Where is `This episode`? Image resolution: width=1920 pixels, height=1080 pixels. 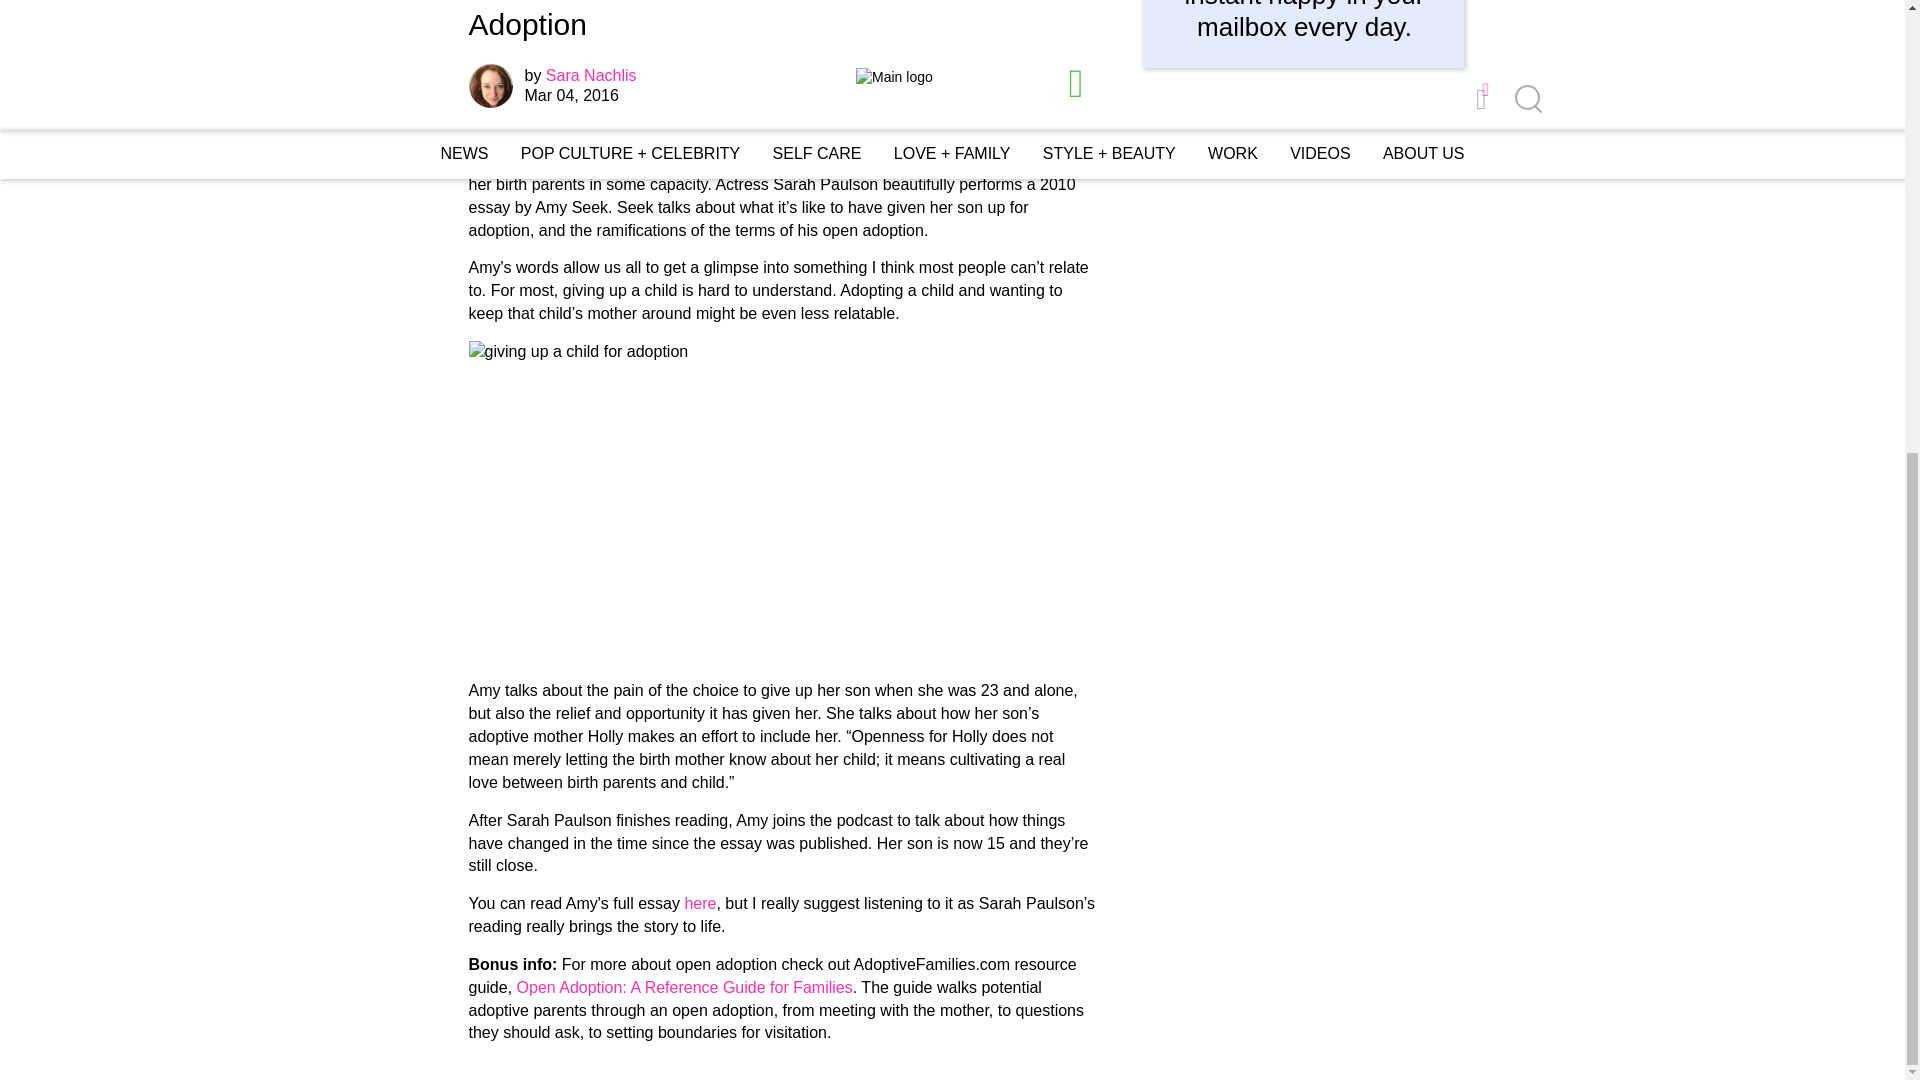 This episode is located at coordinates (513, 138).